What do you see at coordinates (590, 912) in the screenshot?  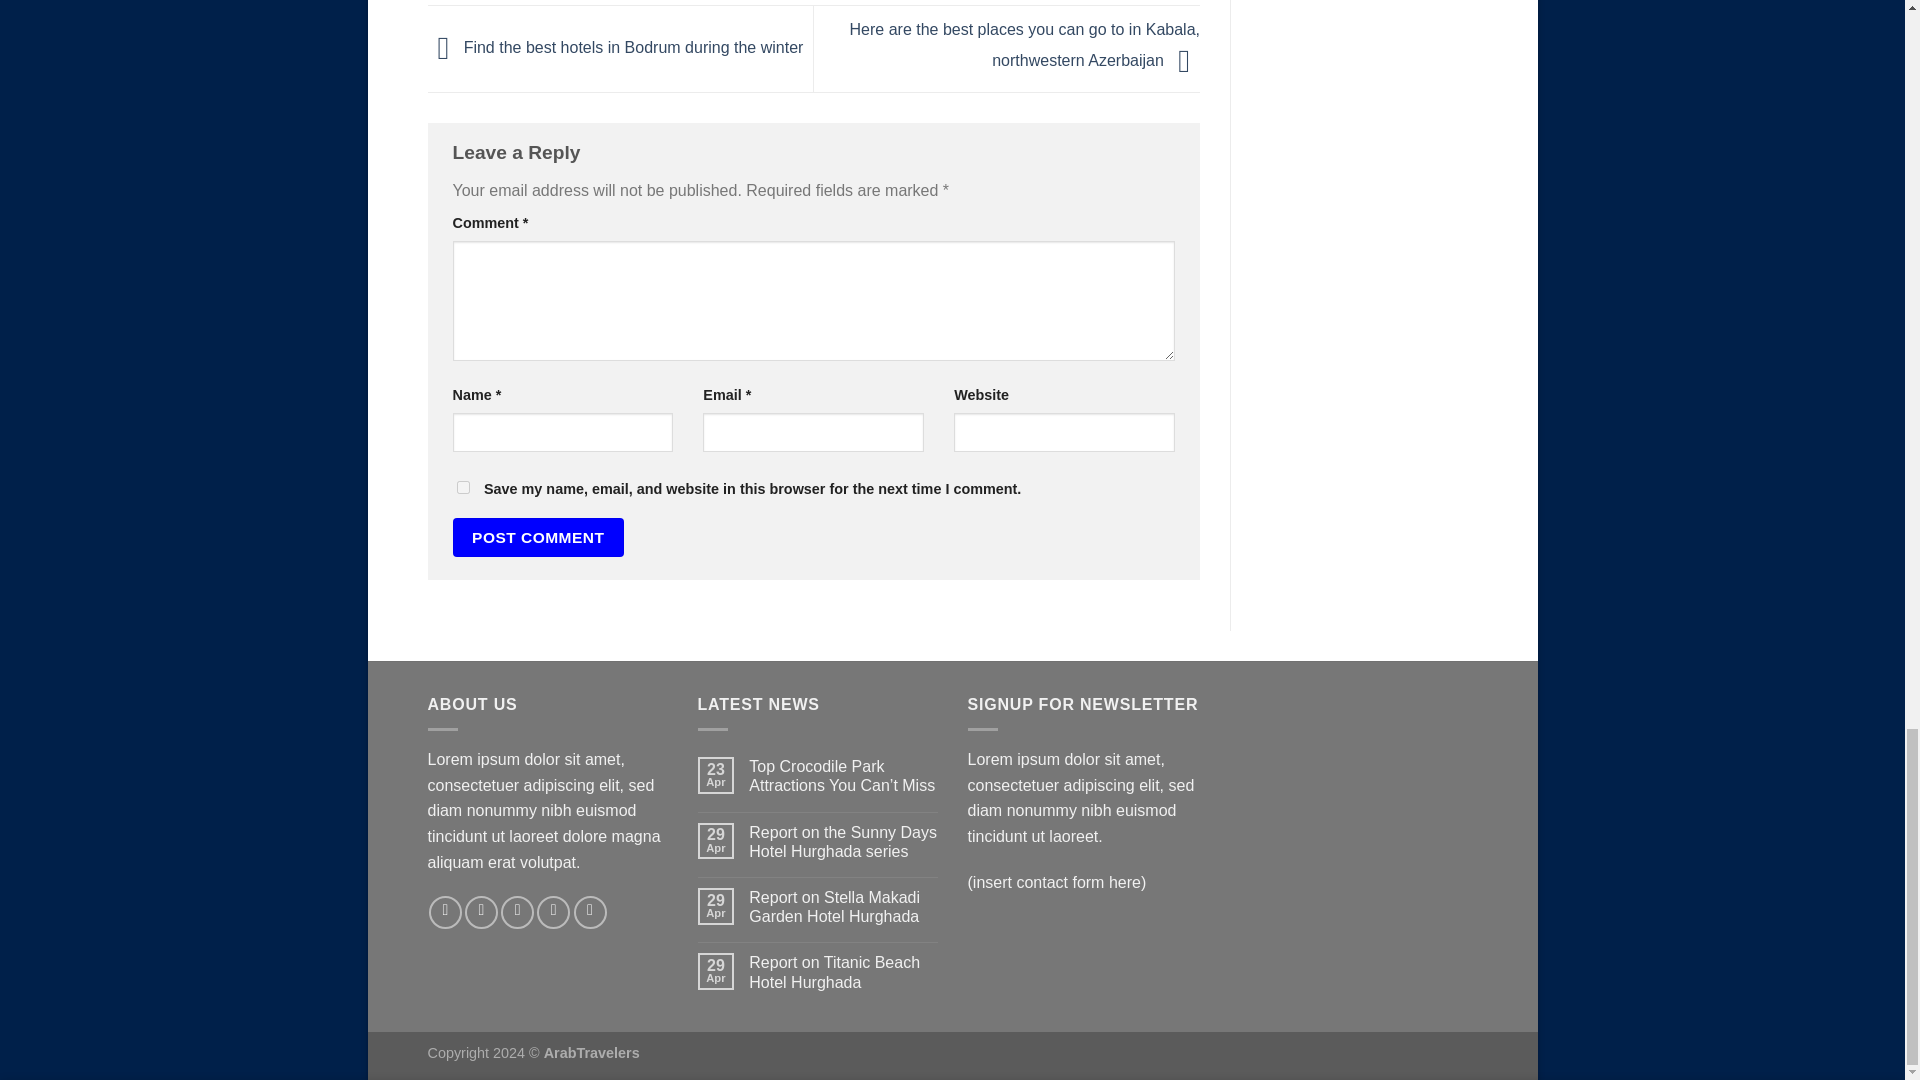 I see `Follow on Pinterest` at bounding box center [590, 912].